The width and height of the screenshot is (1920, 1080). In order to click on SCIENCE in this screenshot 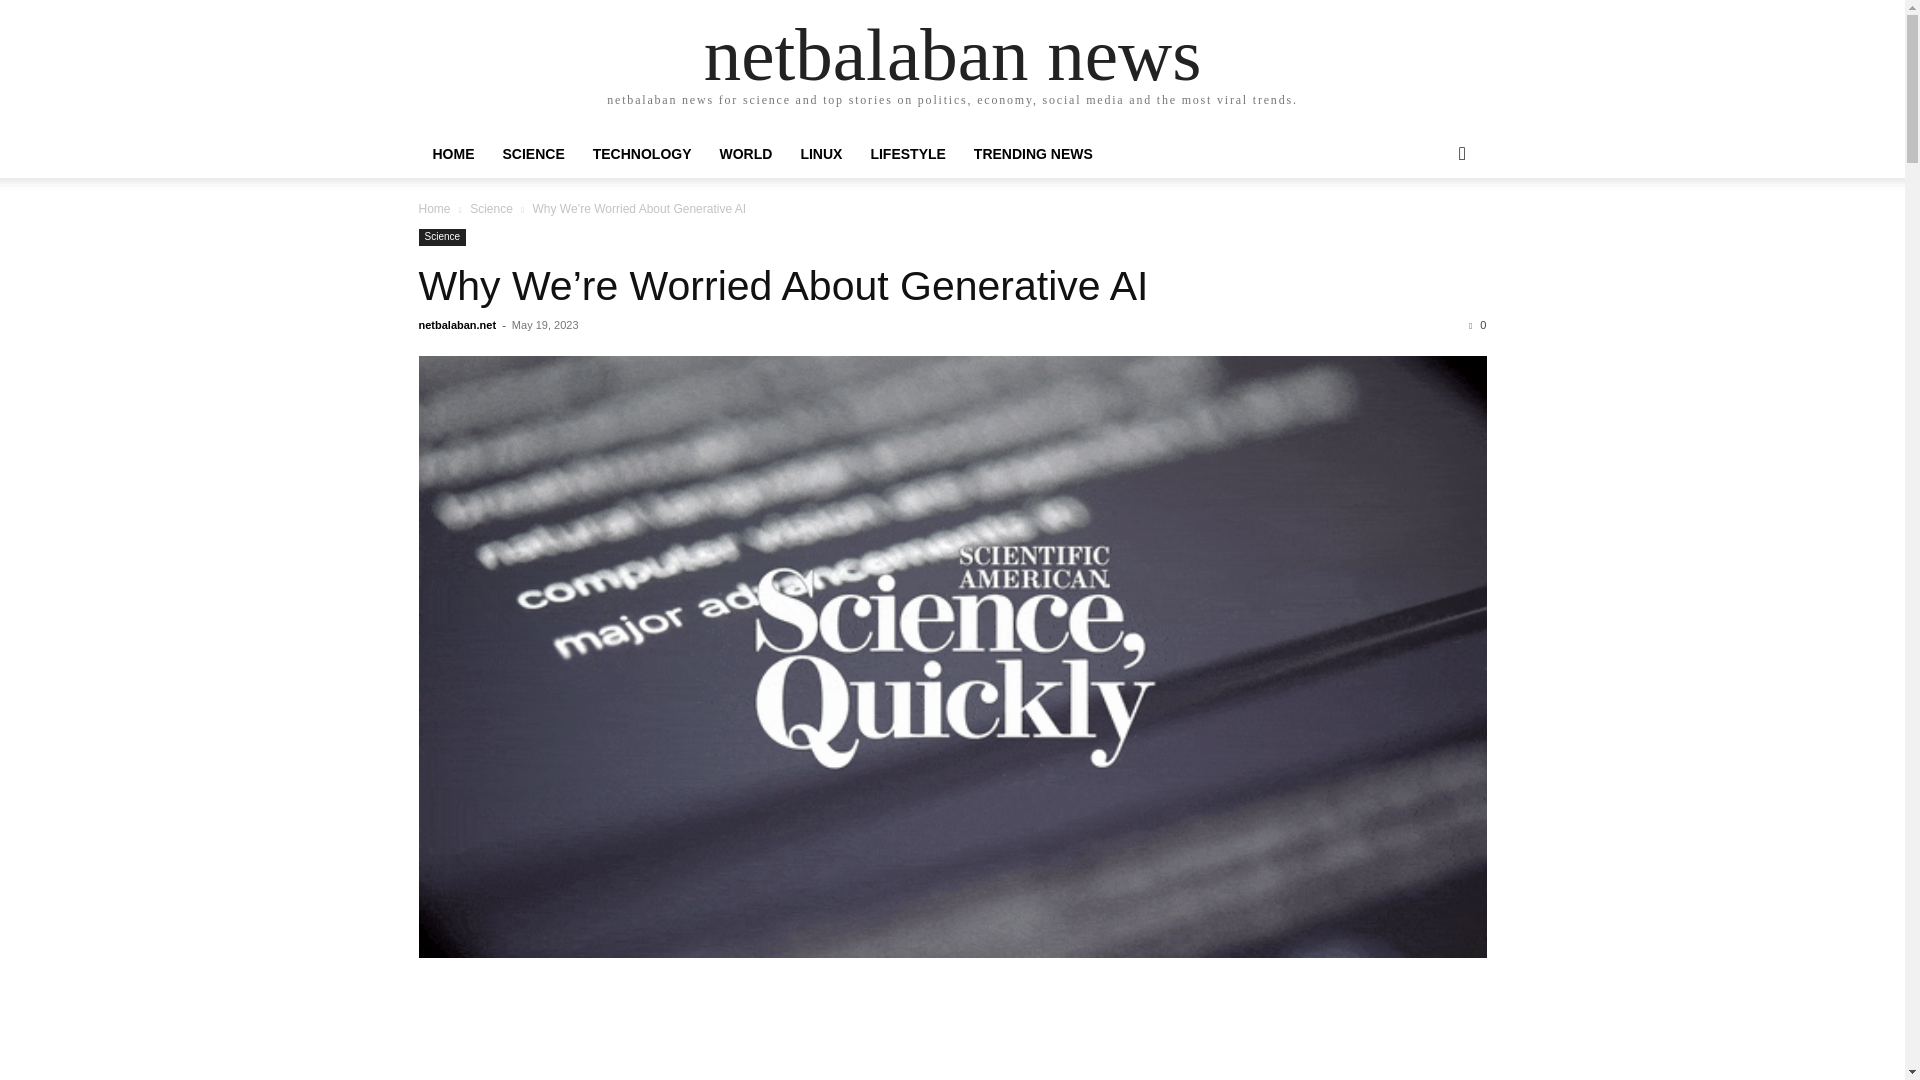, I will do `click(532, 154)`.